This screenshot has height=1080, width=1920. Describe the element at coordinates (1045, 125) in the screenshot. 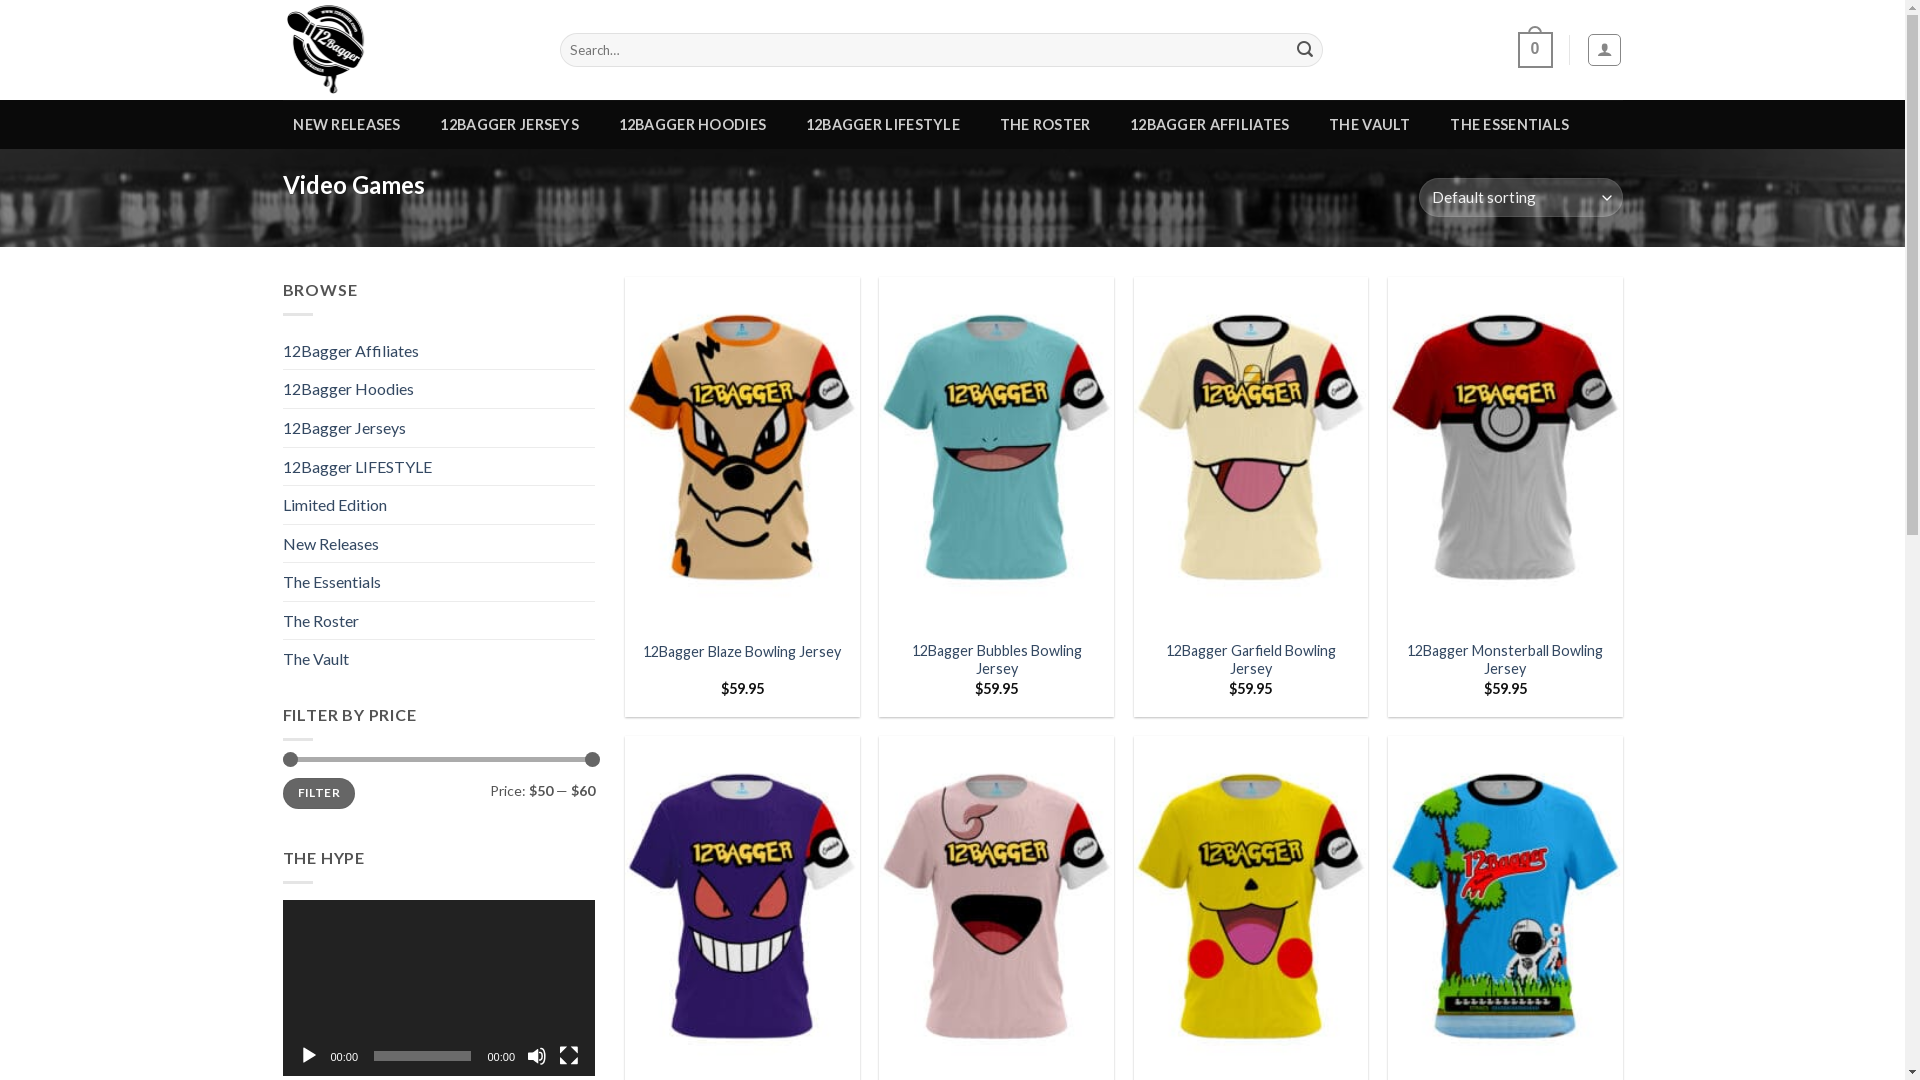

I see `THE ROSTER` at that location.